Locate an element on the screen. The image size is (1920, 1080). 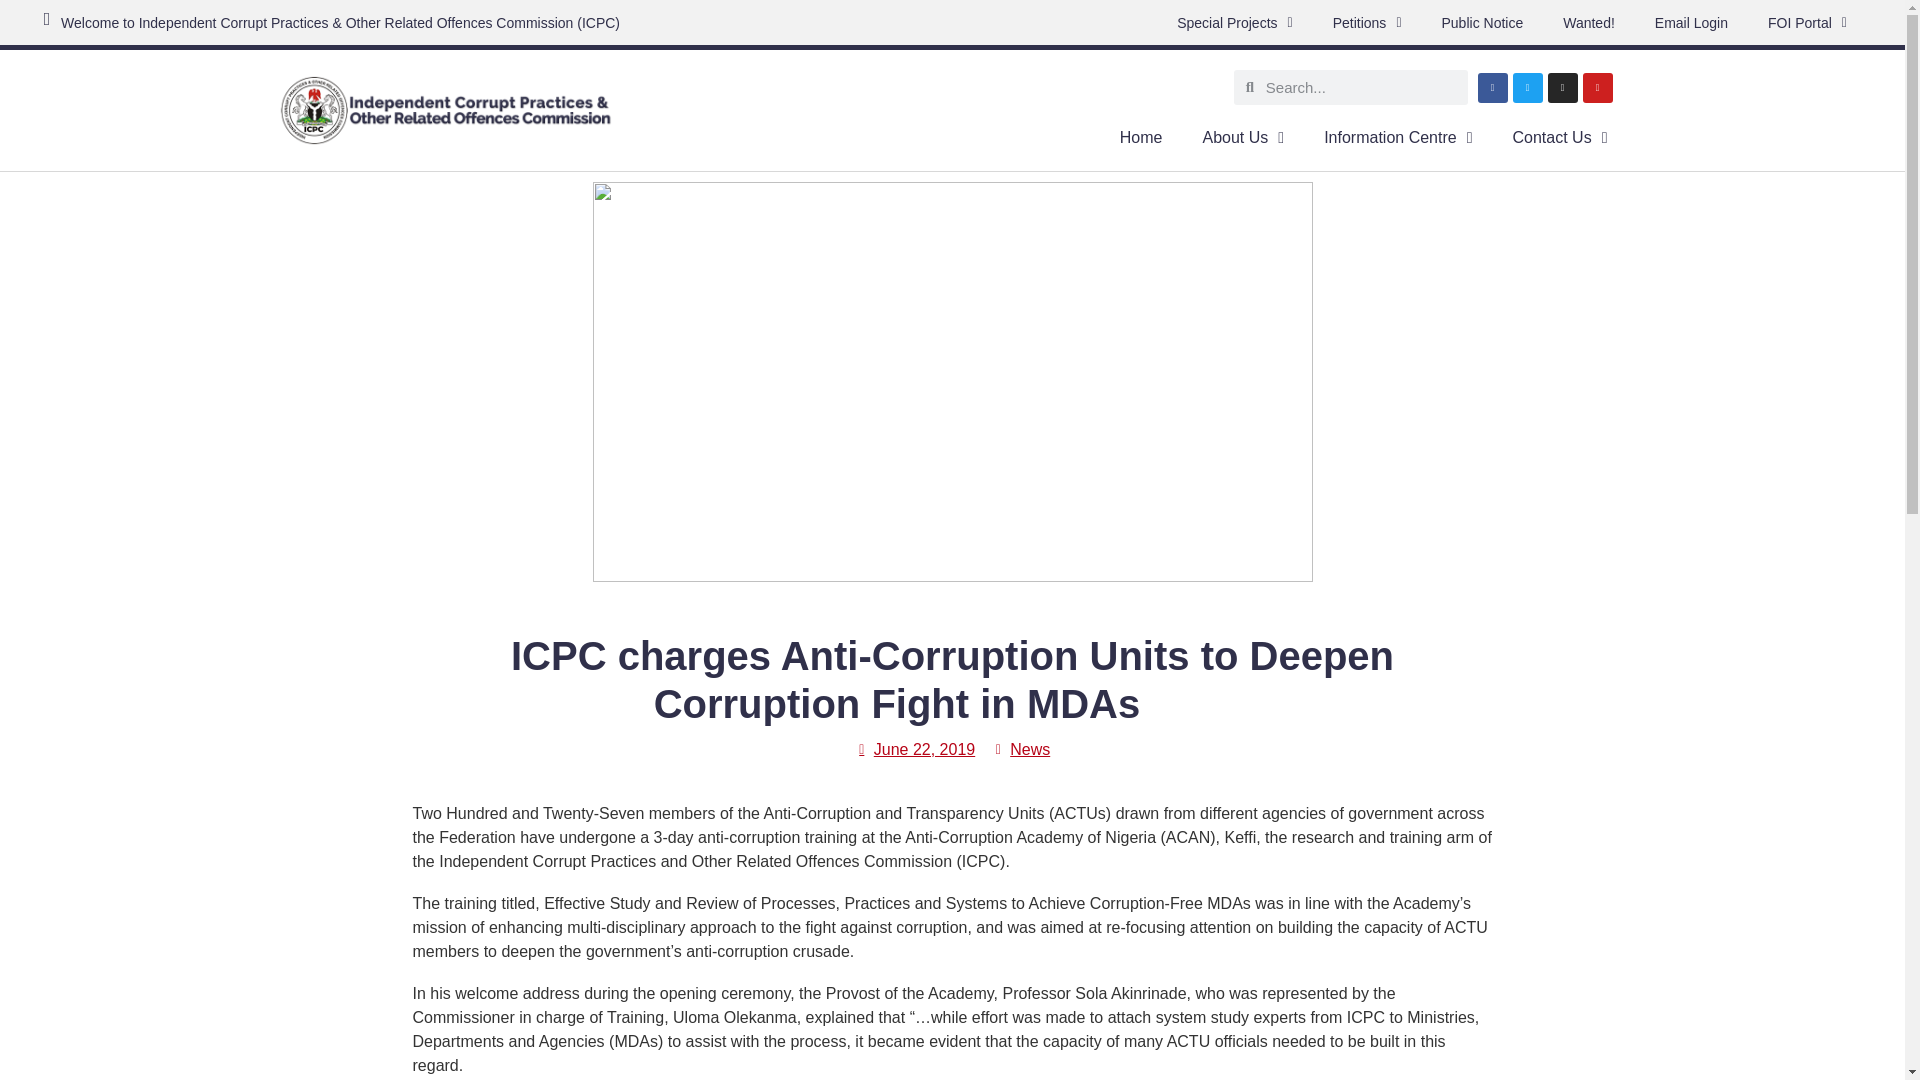
Email Login is located at coordinates (1691, 22).